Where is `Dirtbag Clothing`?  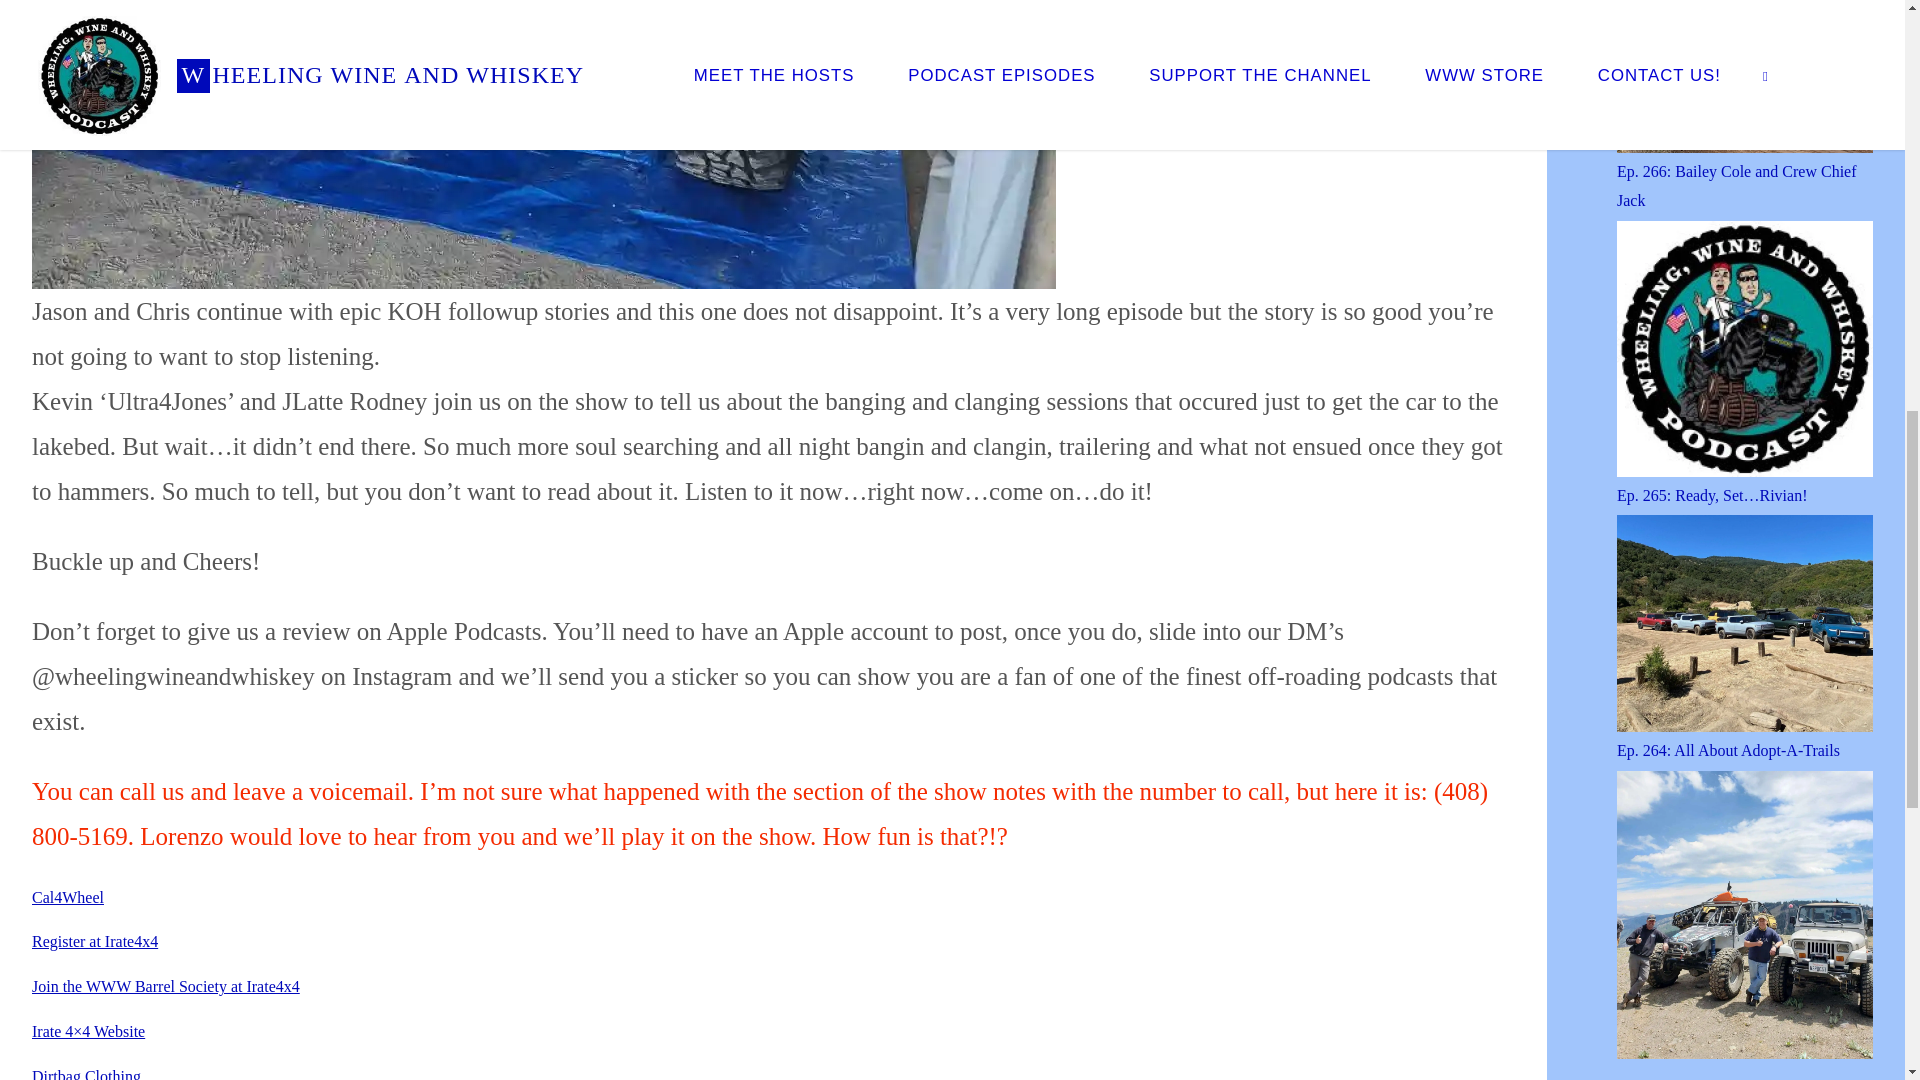 Dirtbag Clothing is located at coordinates (86, 1074).